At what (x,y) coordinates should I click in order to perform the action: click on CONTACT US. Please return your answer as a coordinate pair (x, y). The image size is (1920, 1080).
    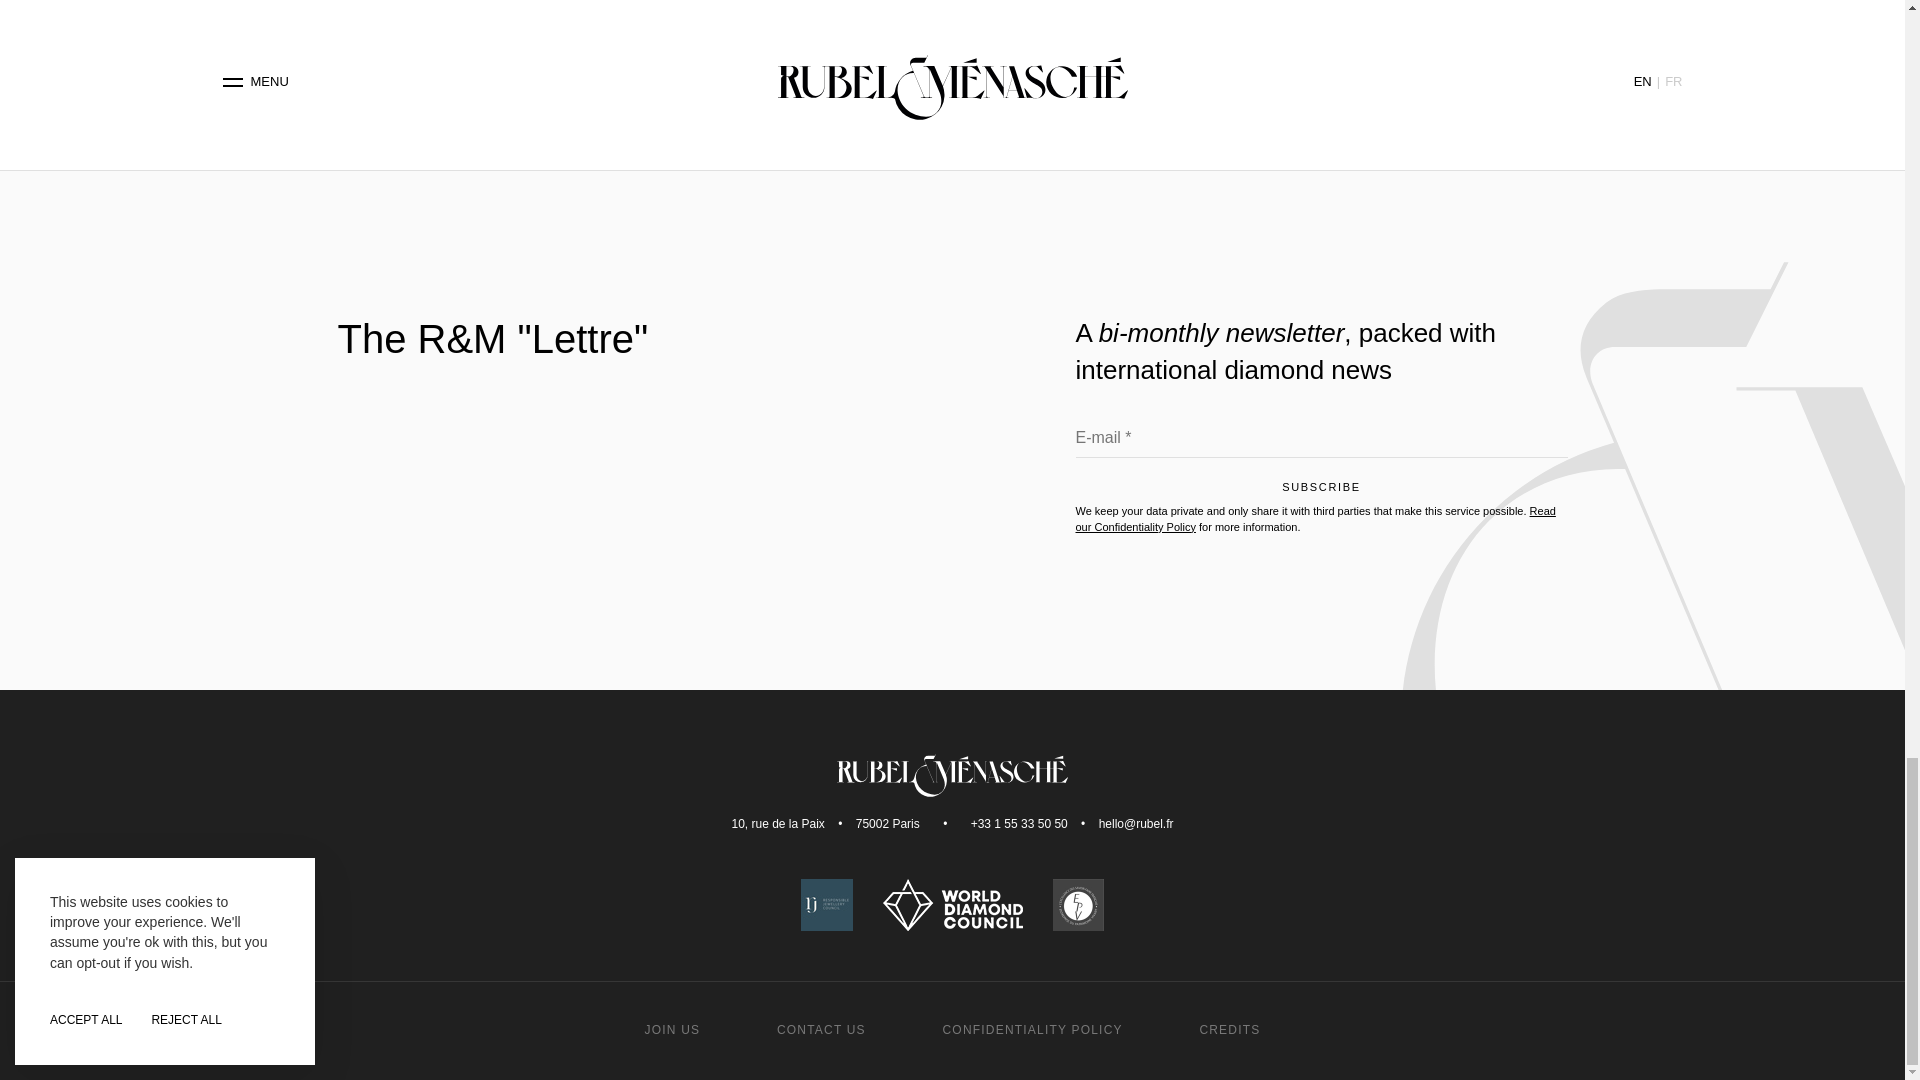
    Looking at the image, I should click on (821, 1029).